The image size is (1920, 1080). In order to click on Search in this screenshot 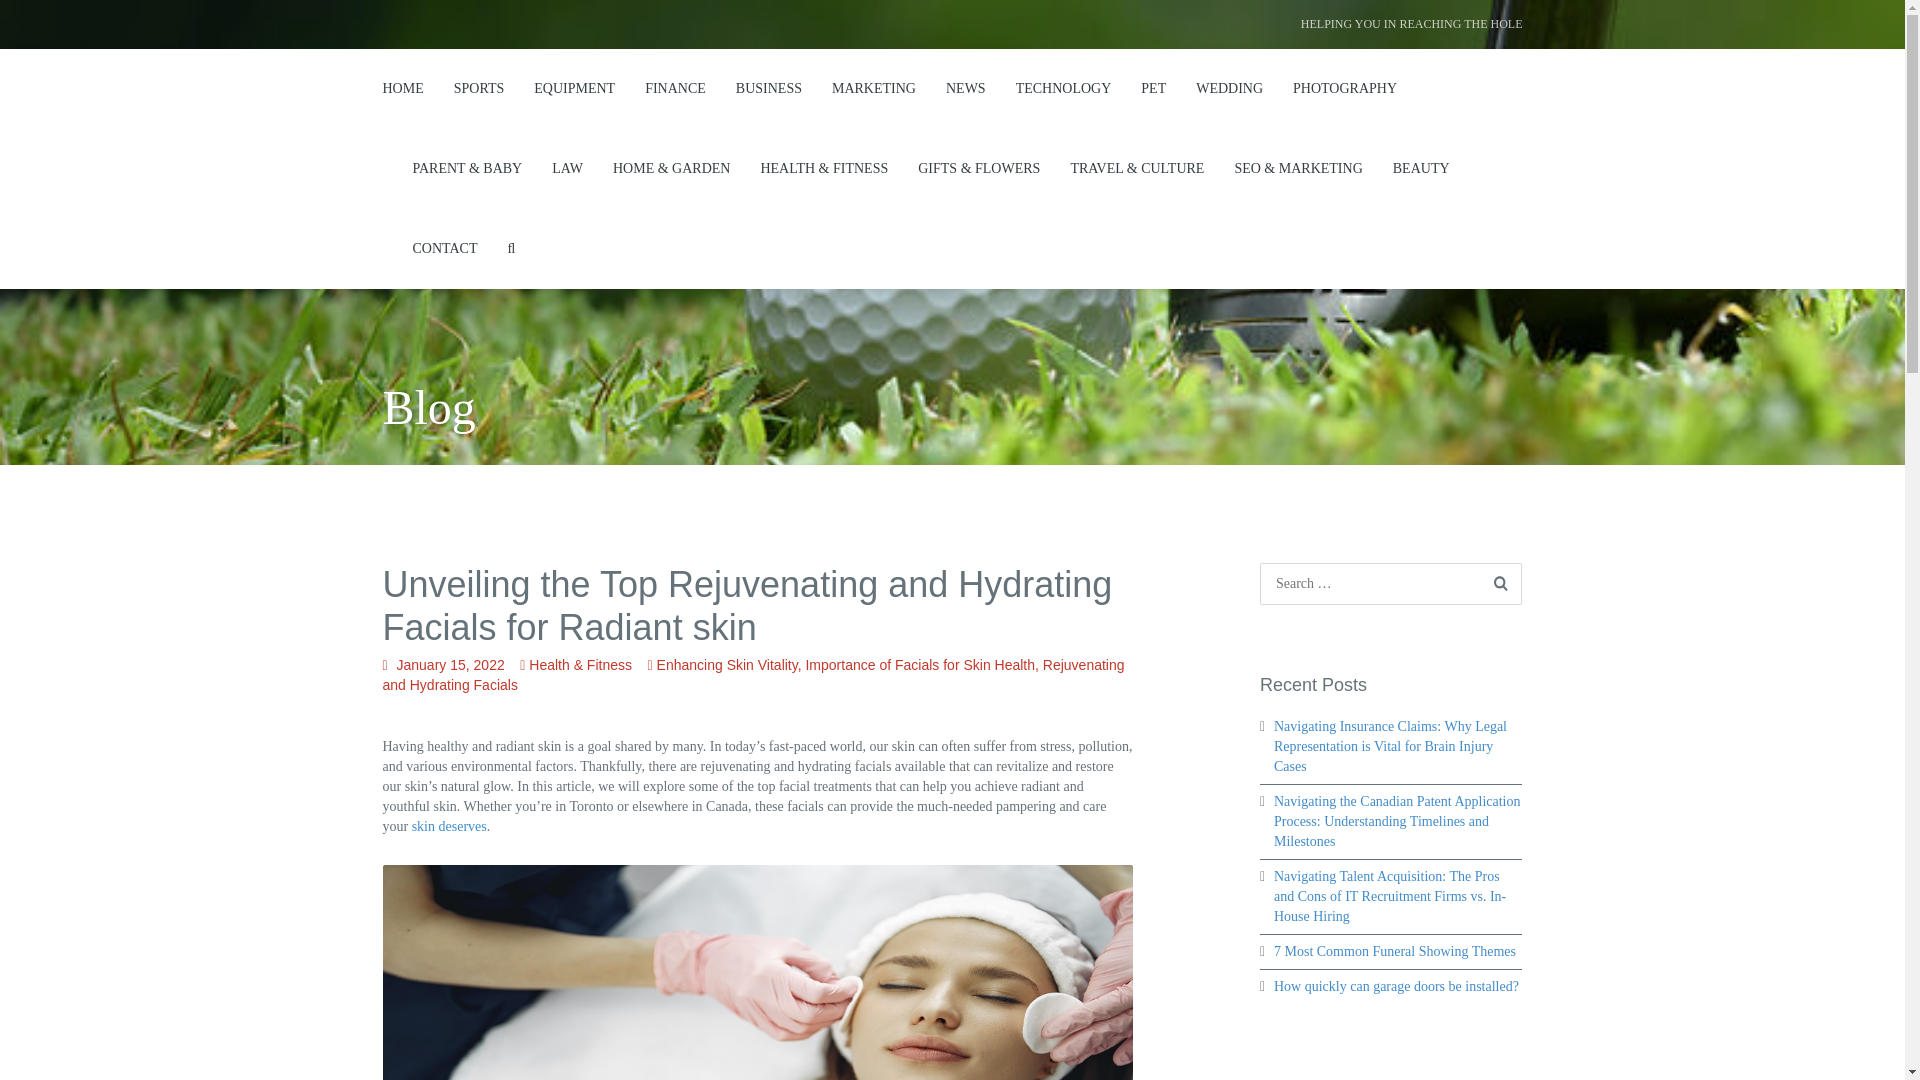, I will do `click(50, 21)`.